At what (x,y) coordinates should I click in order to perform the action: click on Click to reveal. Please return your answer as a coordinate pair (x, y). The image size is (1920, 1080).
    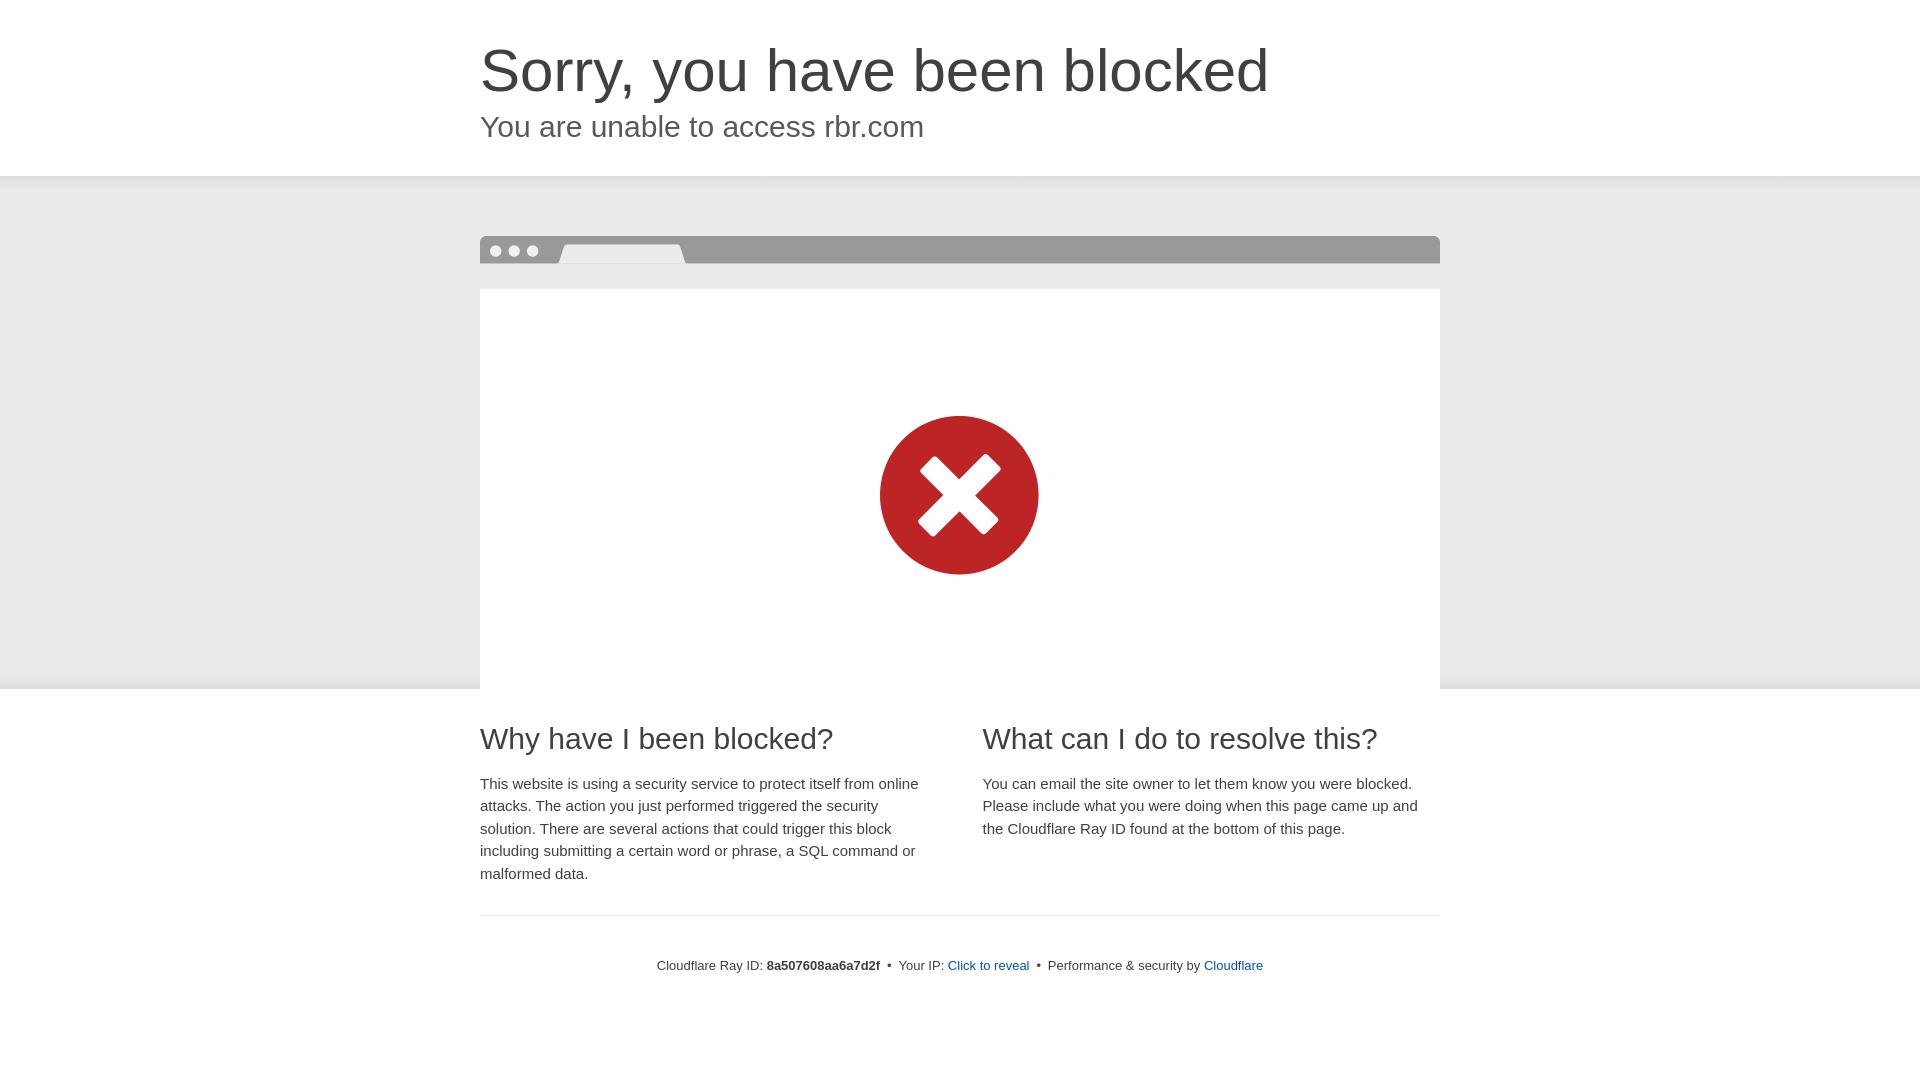
    Looking at the image, I should click on (988, 966).